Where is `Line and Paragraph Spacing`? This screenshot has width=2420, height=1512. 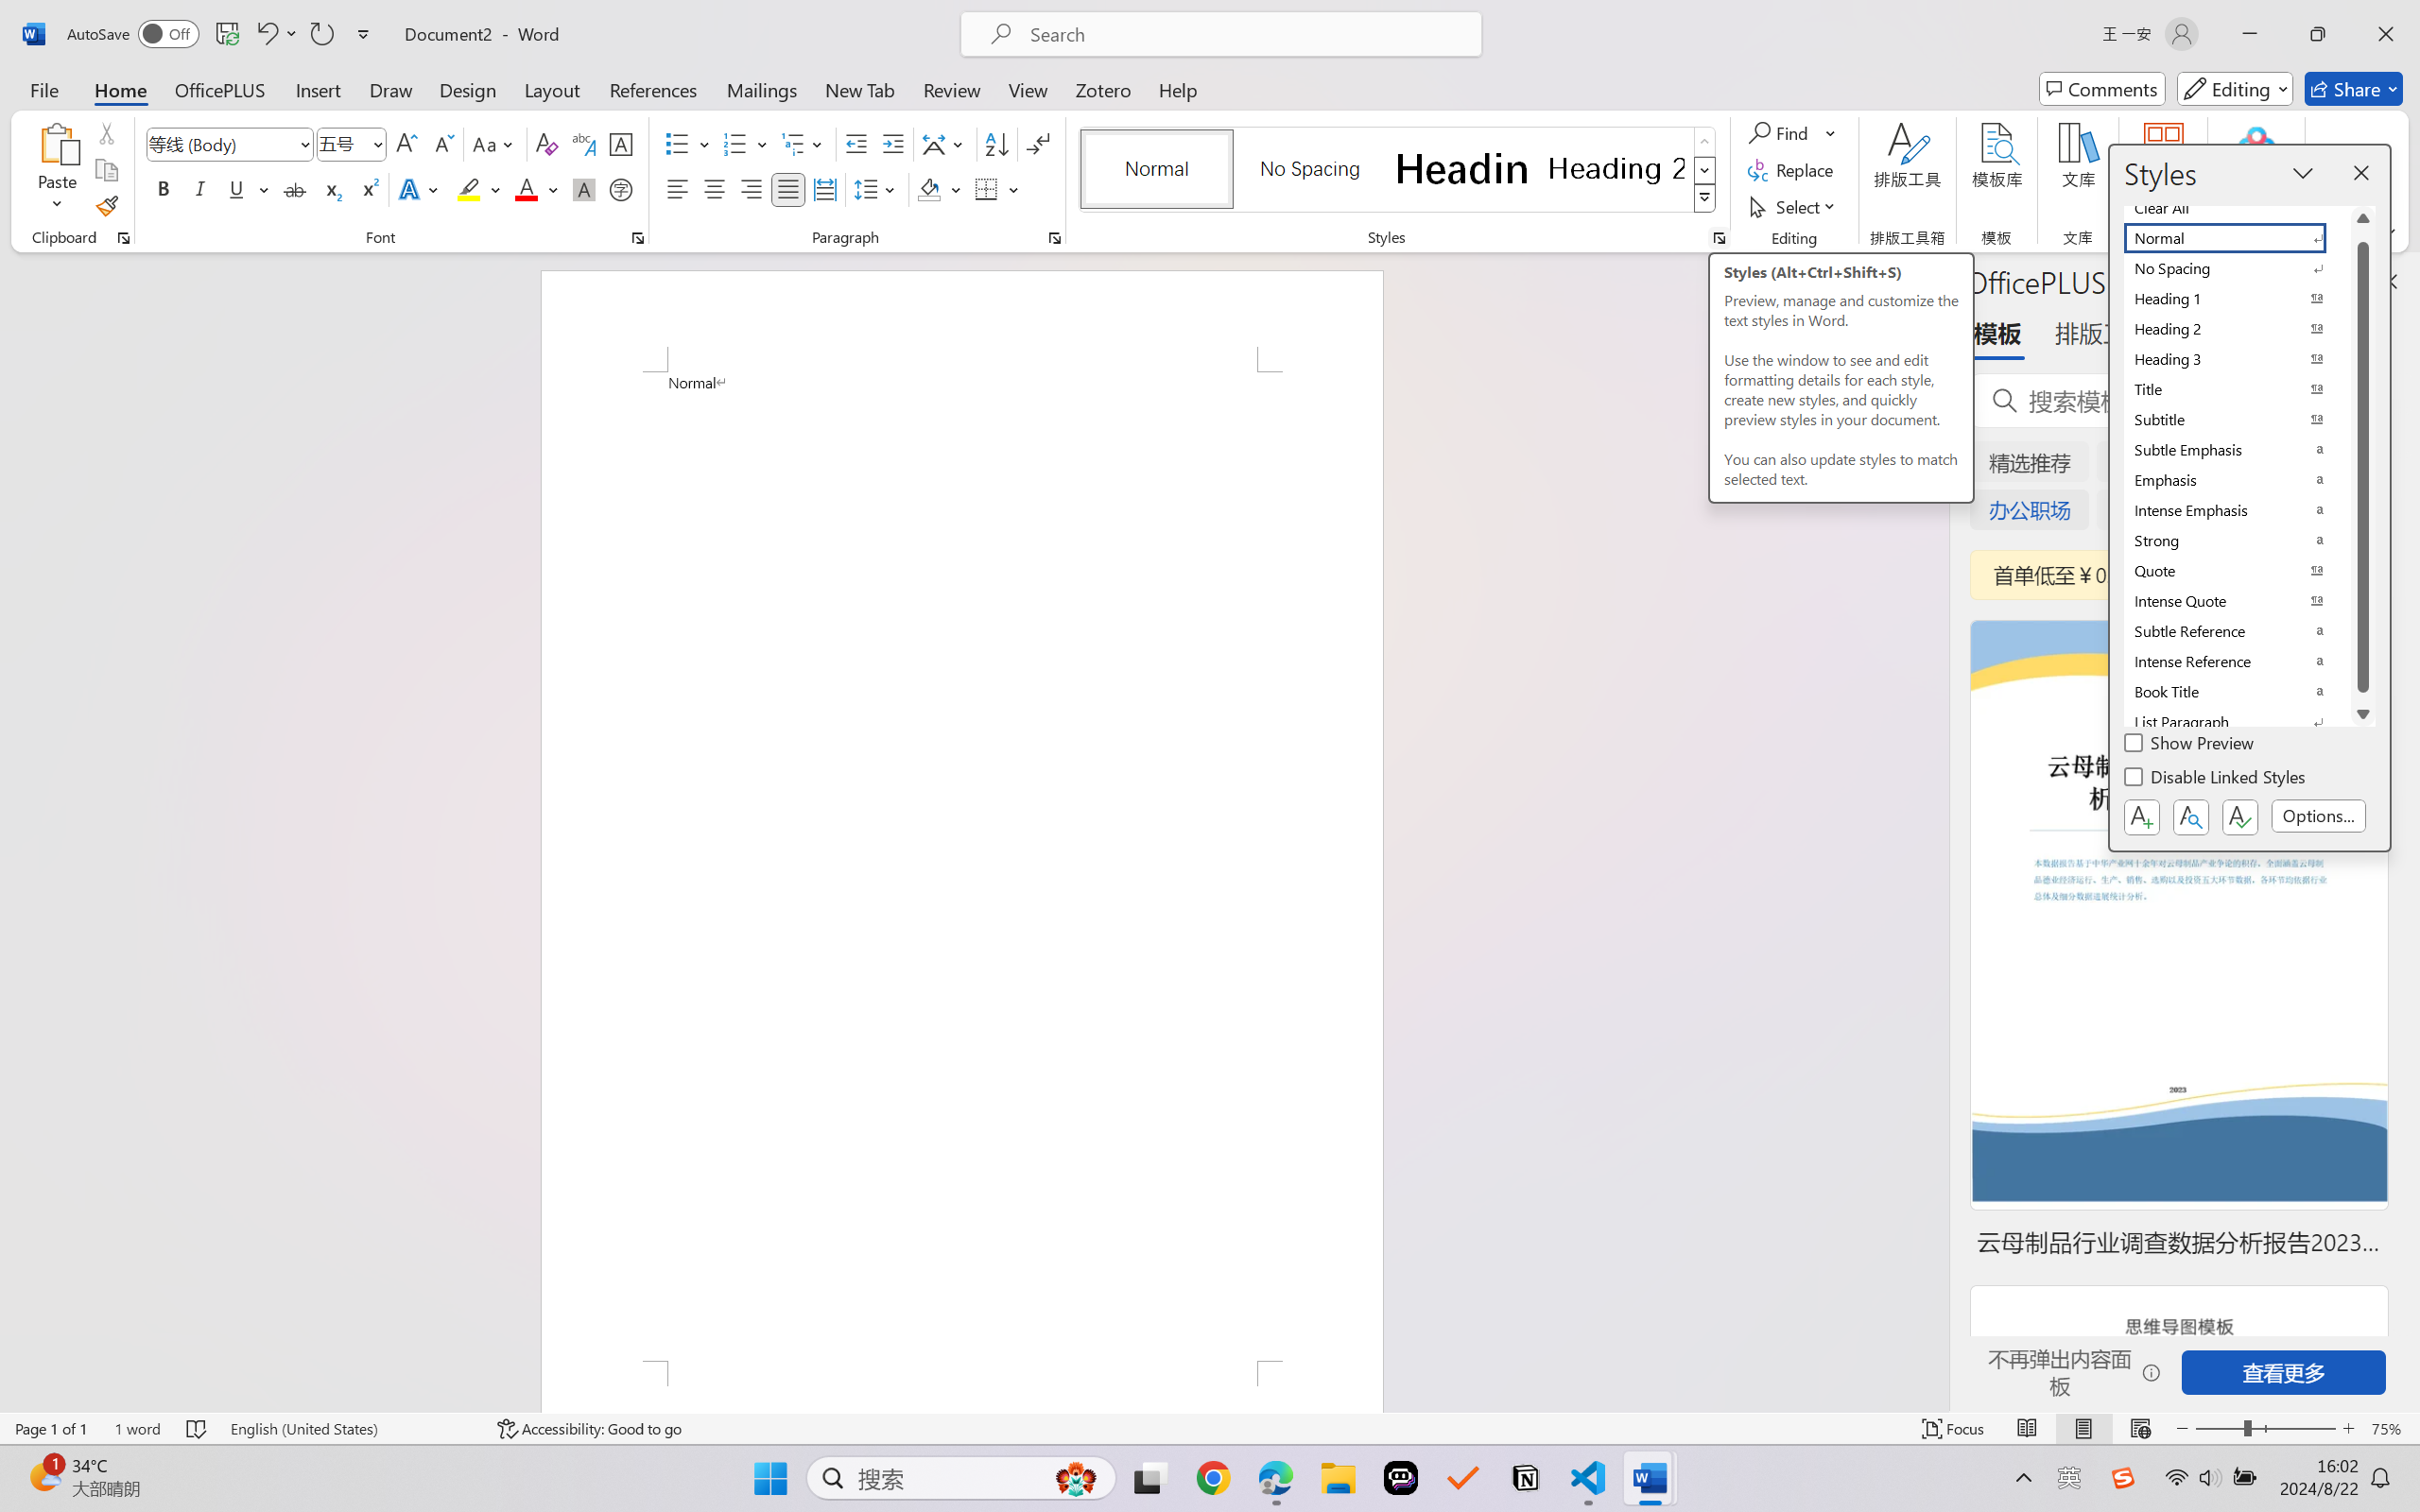 Line and Paragraph Spacing is located at coordinates (877, 189).